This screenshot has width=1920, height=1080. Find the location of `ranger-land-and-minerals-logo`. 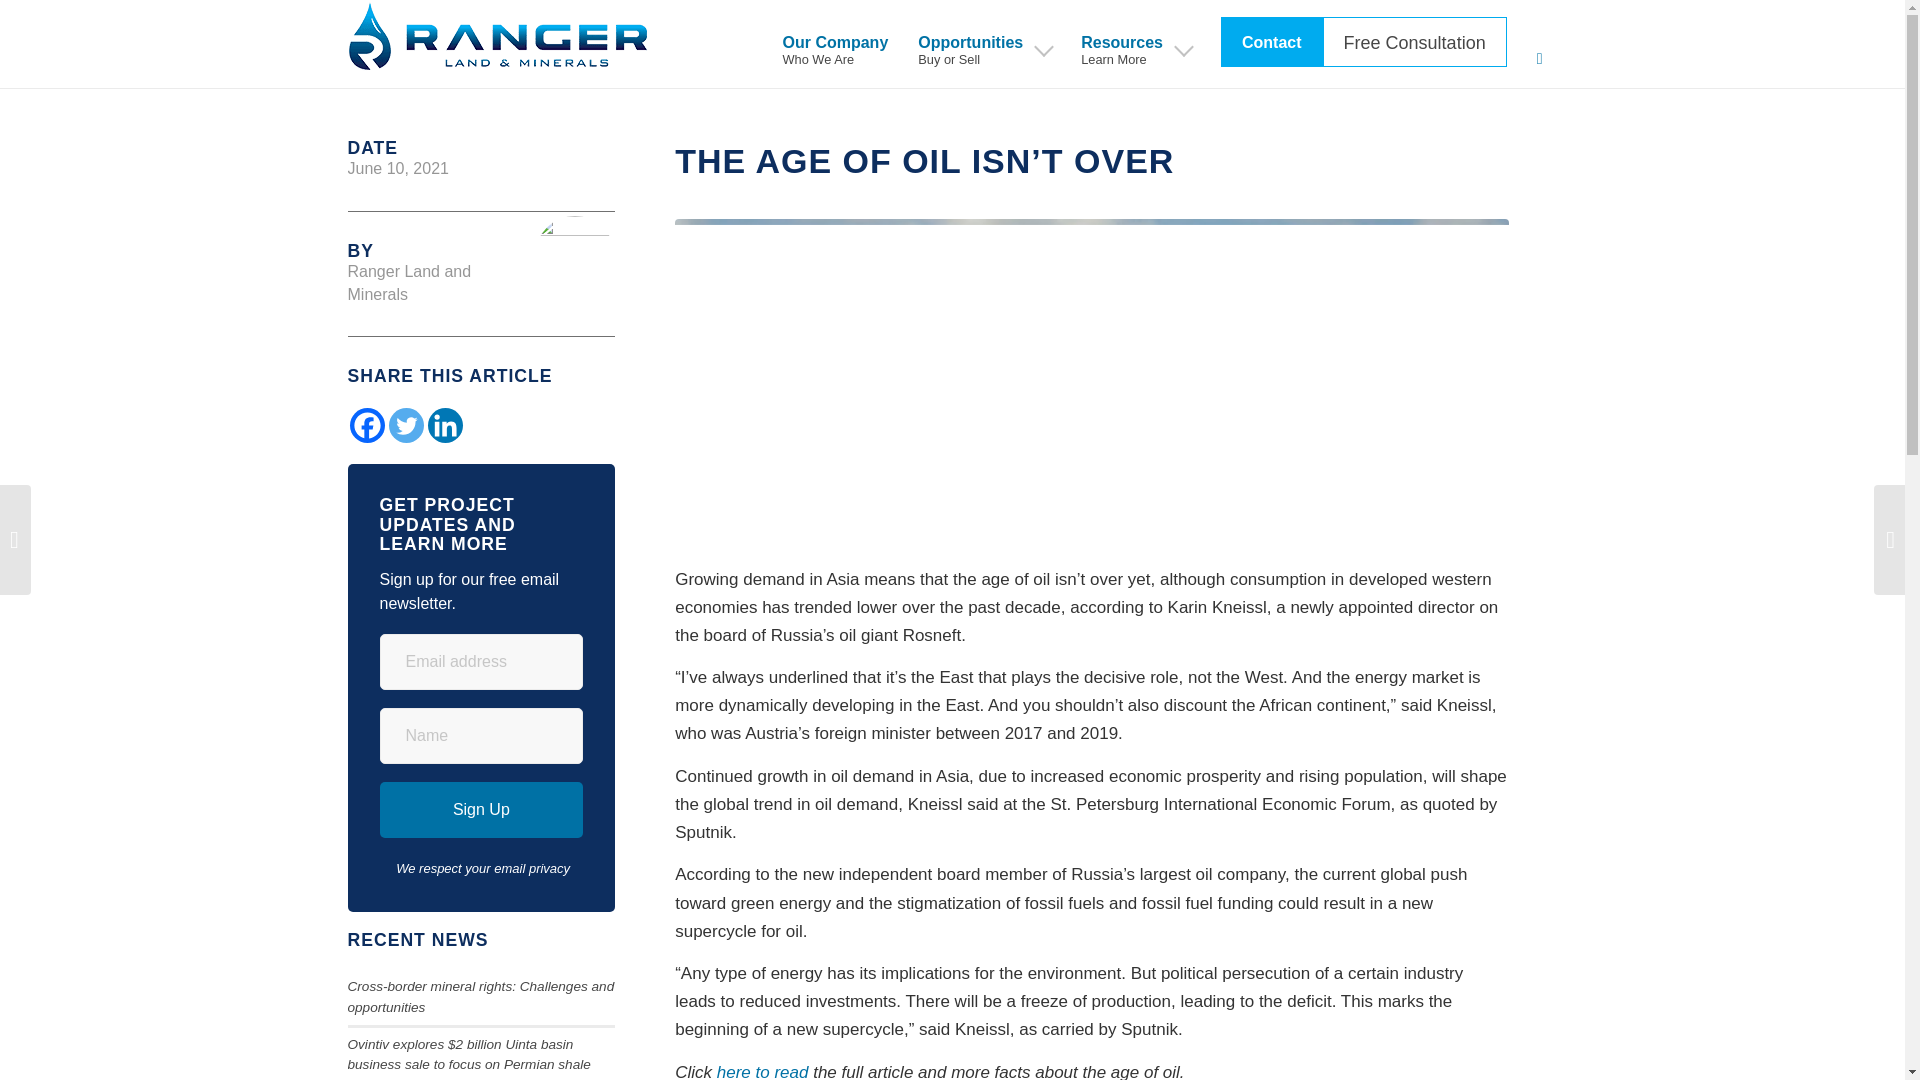

ranger-land-and-minerals-logo is located at coordinates (445, 425).